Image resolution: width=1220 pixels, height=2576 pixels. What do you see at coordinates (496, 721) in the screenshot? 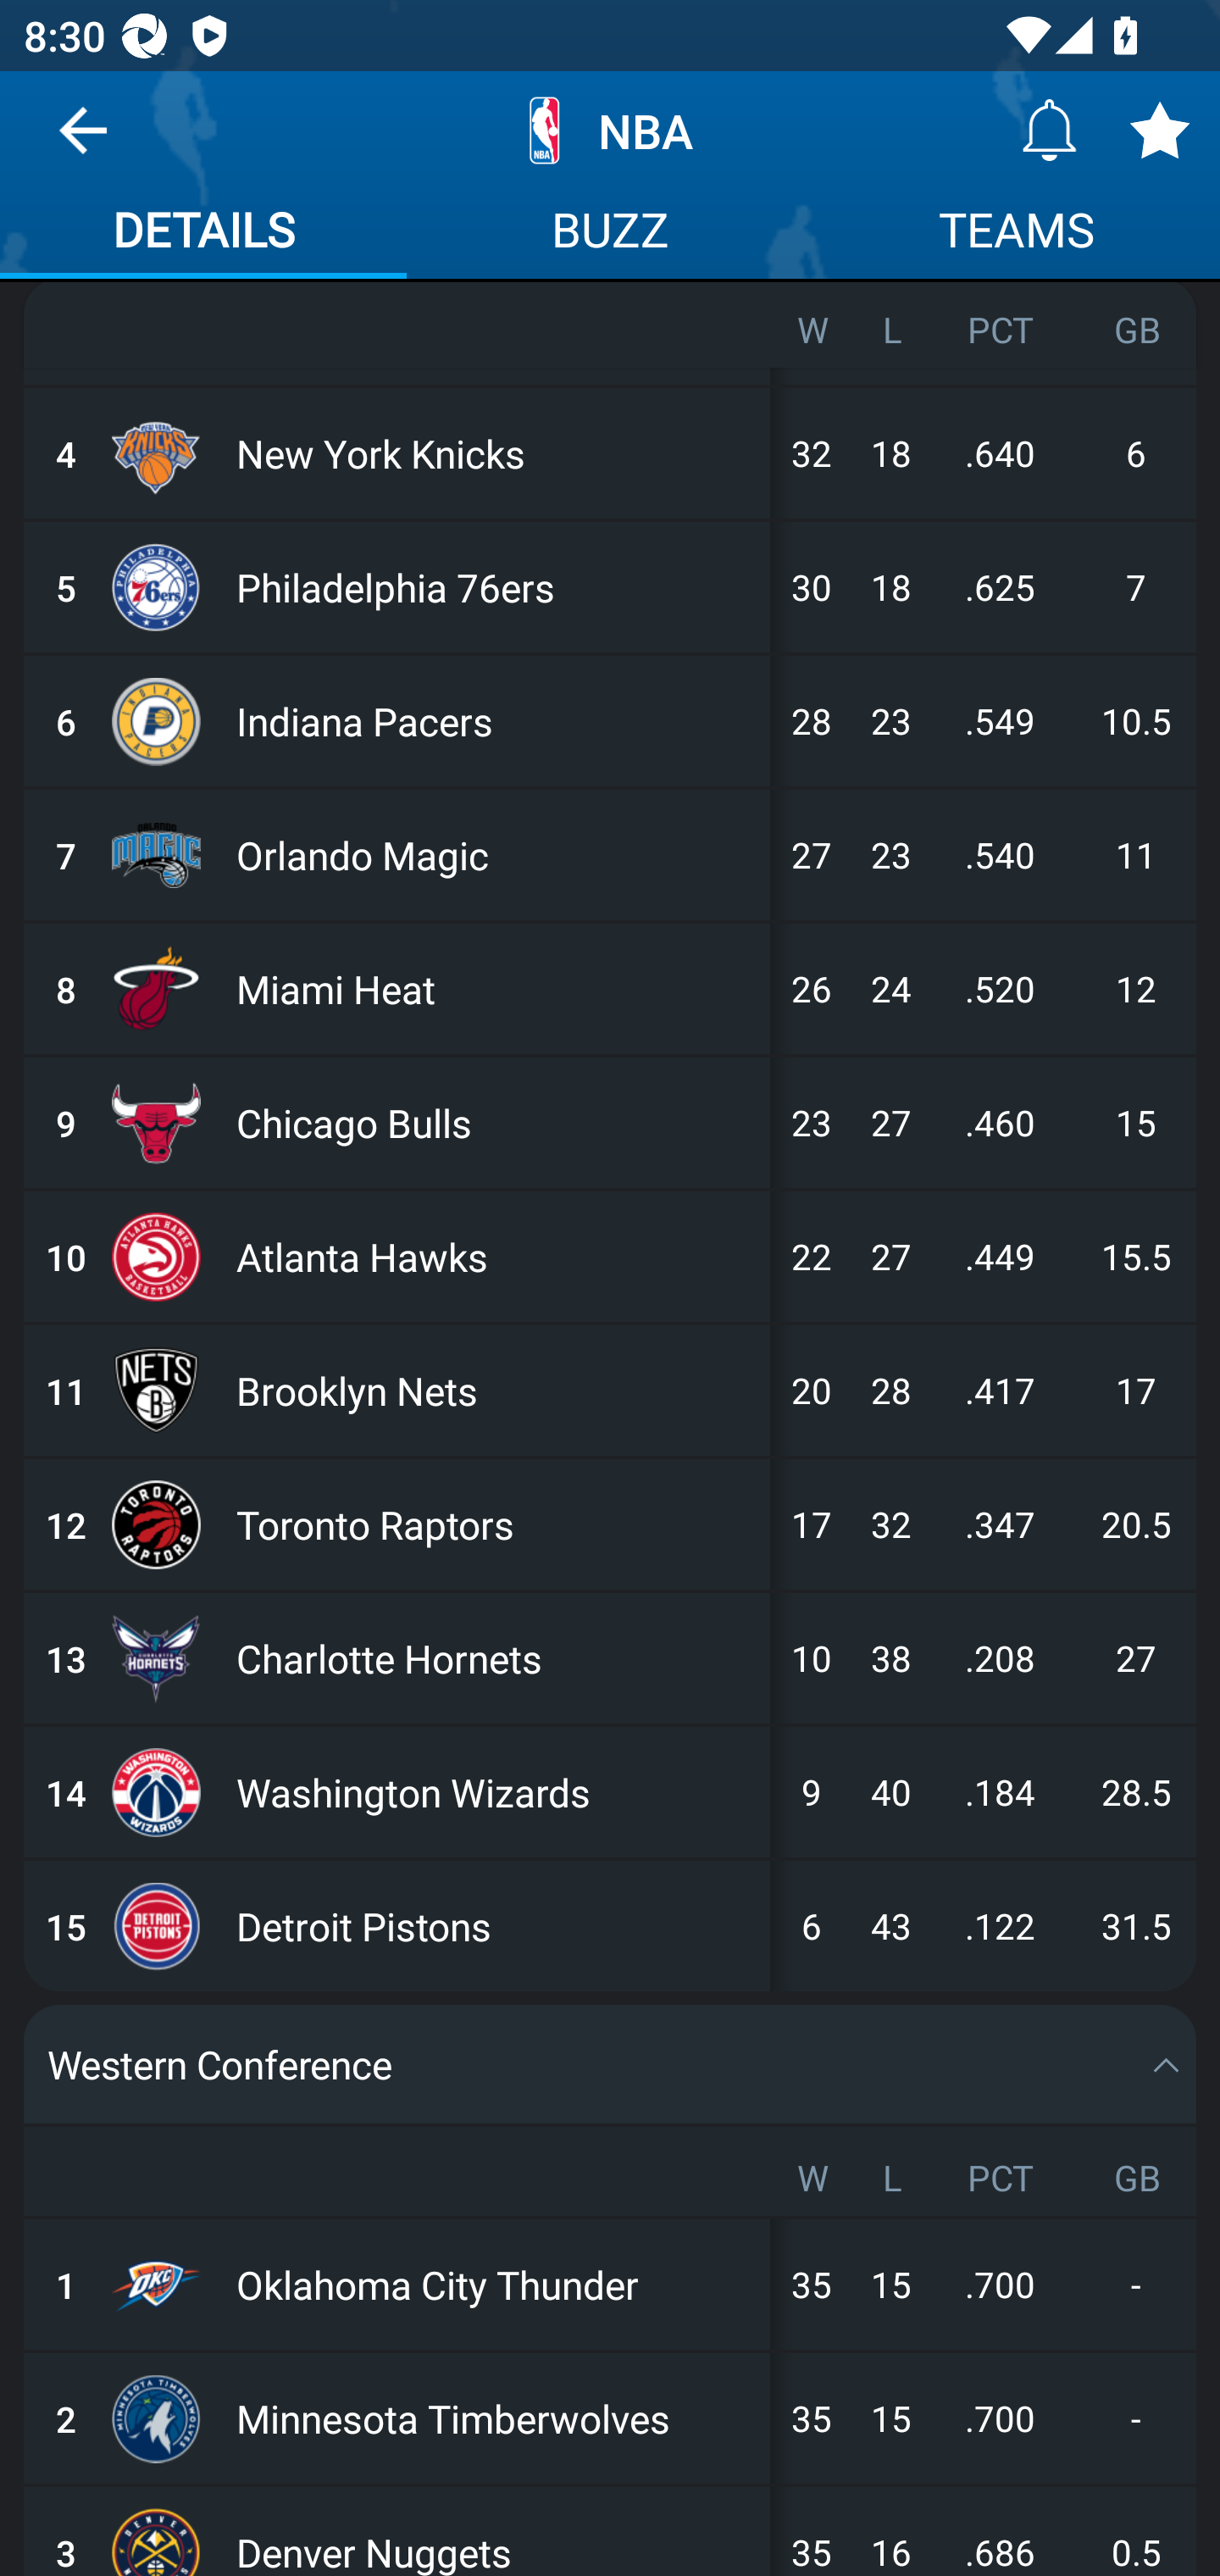
I see `Indiana Pacers` at bounding box center [496, 721].